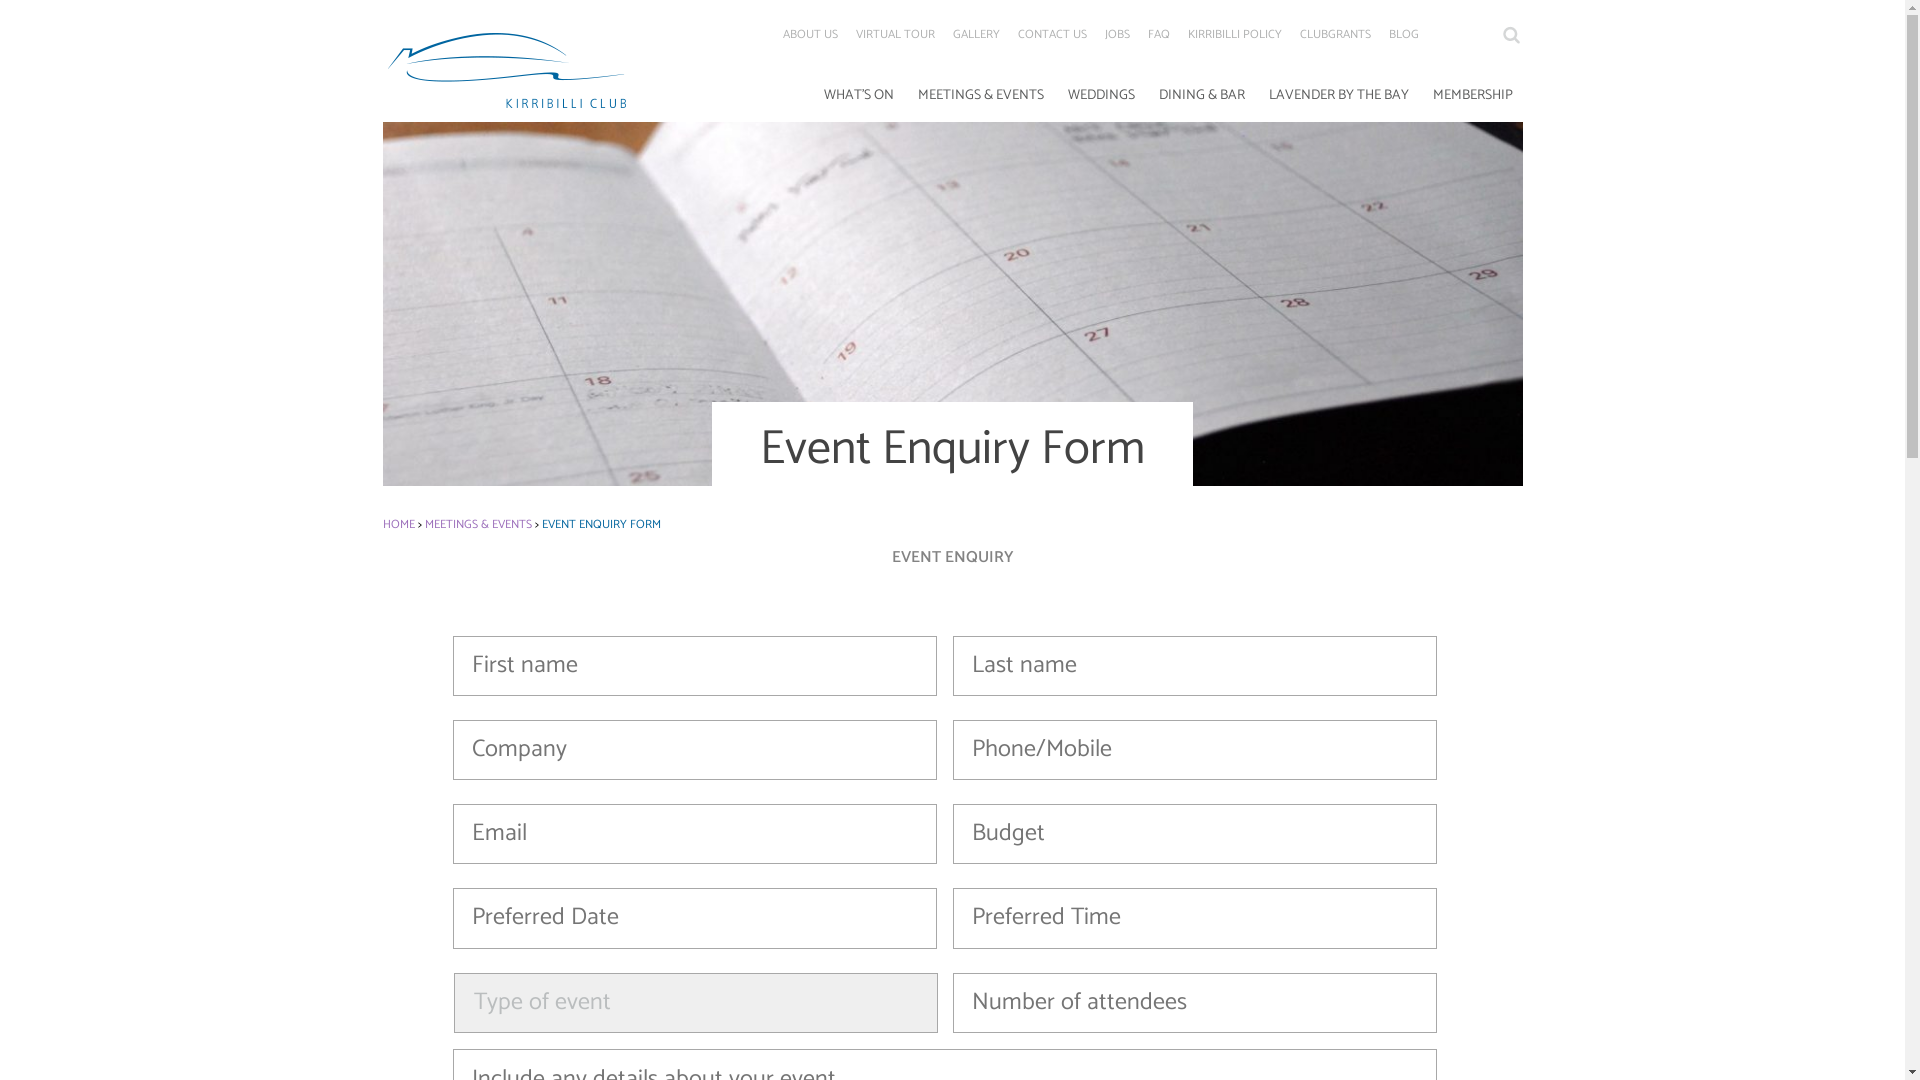 This screenshot has height=1080, width=1920. What do you see at coordinates (1052, 35) in the screenshot?
I see `CONTACT US` at bounding box center [1052, 35].